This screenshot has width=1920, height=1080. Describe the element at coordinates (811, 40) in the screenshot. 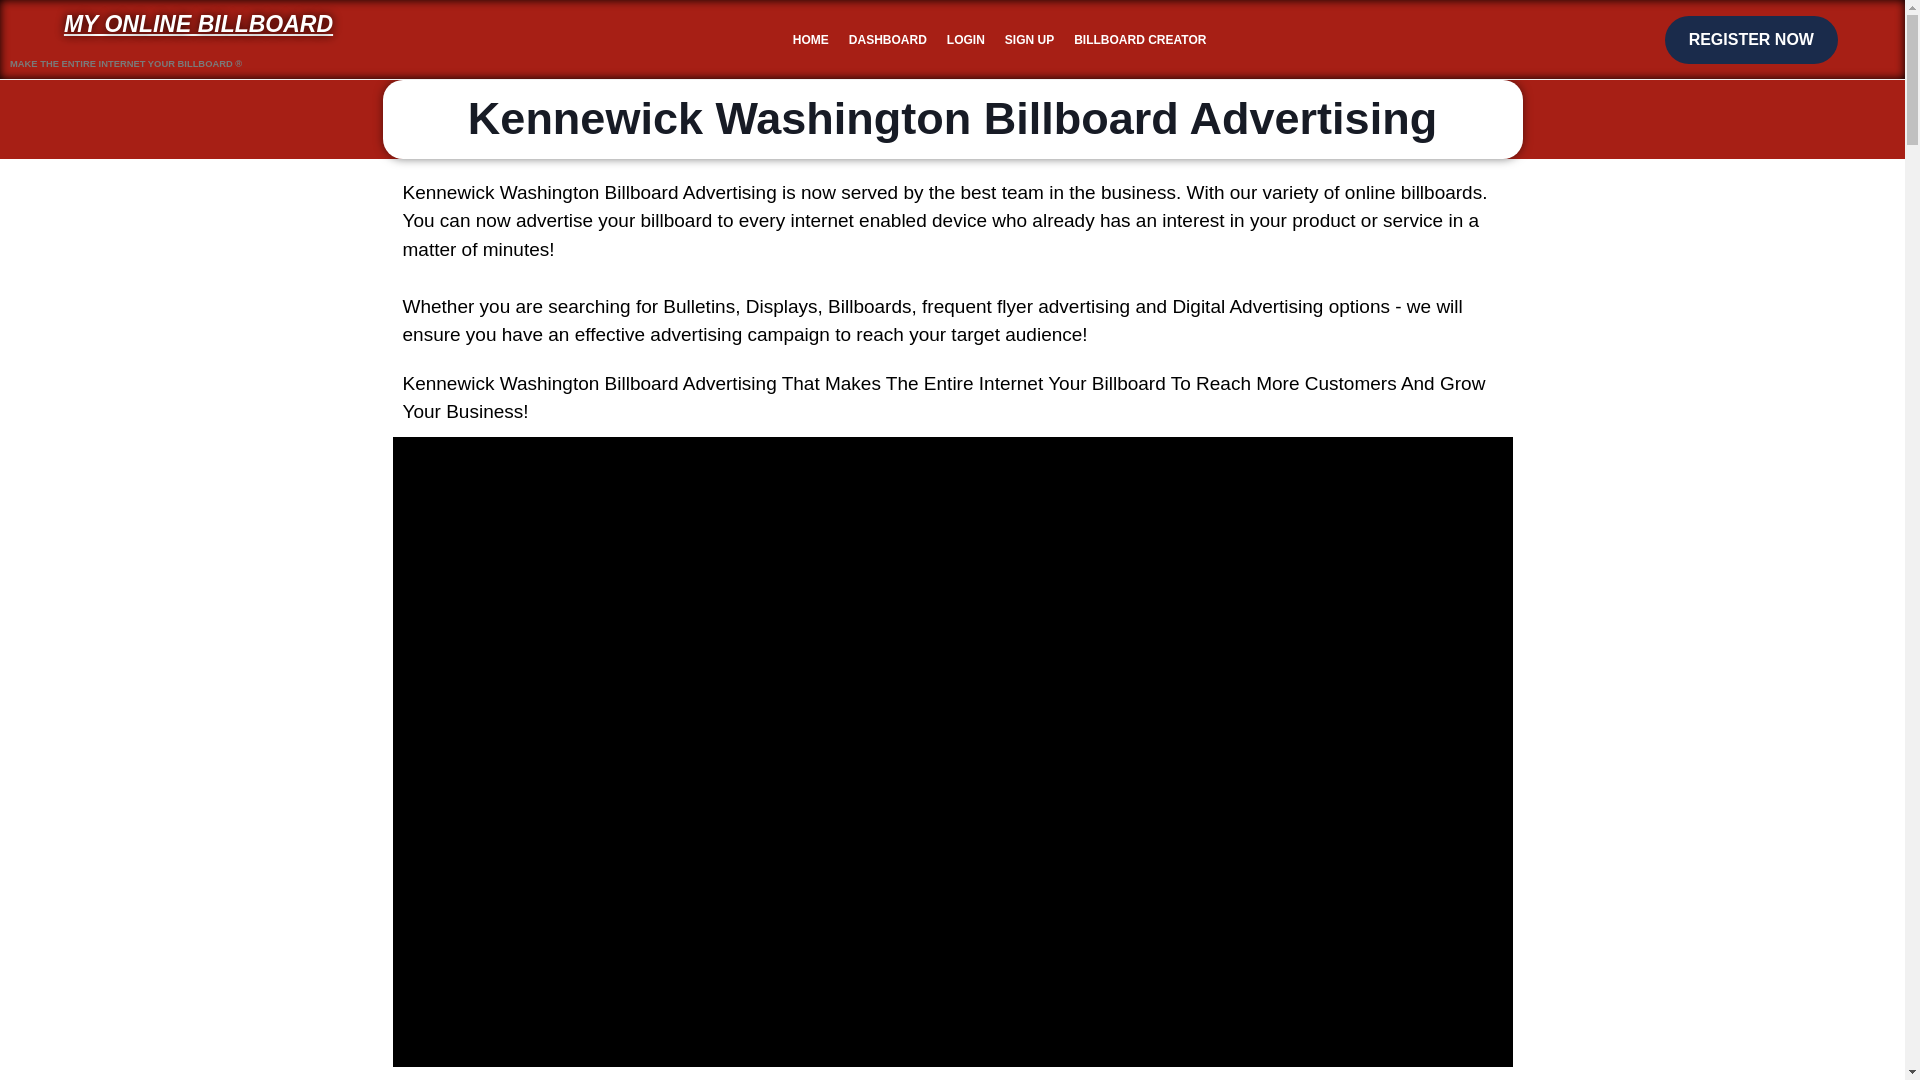

I see `HOME` at that location.